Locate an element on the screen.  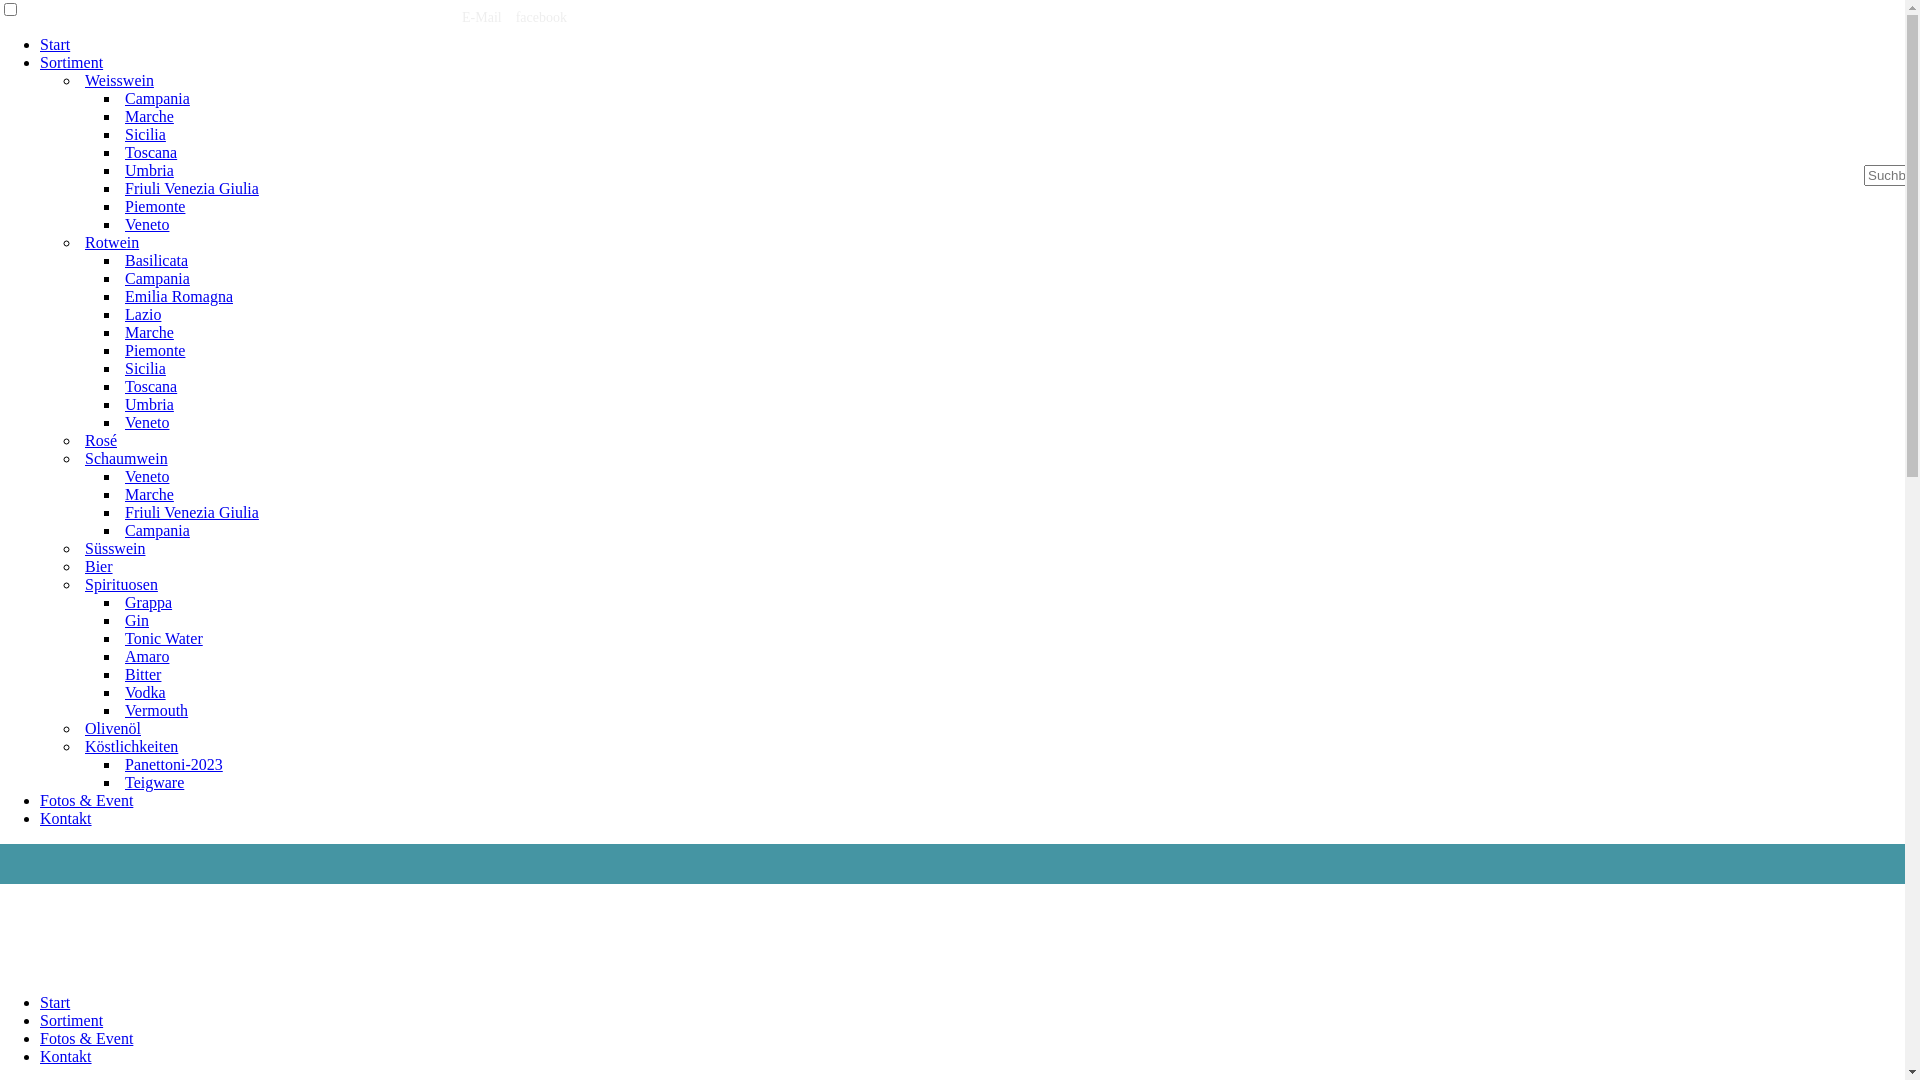
Umbria is located at coordinates (150, 404).